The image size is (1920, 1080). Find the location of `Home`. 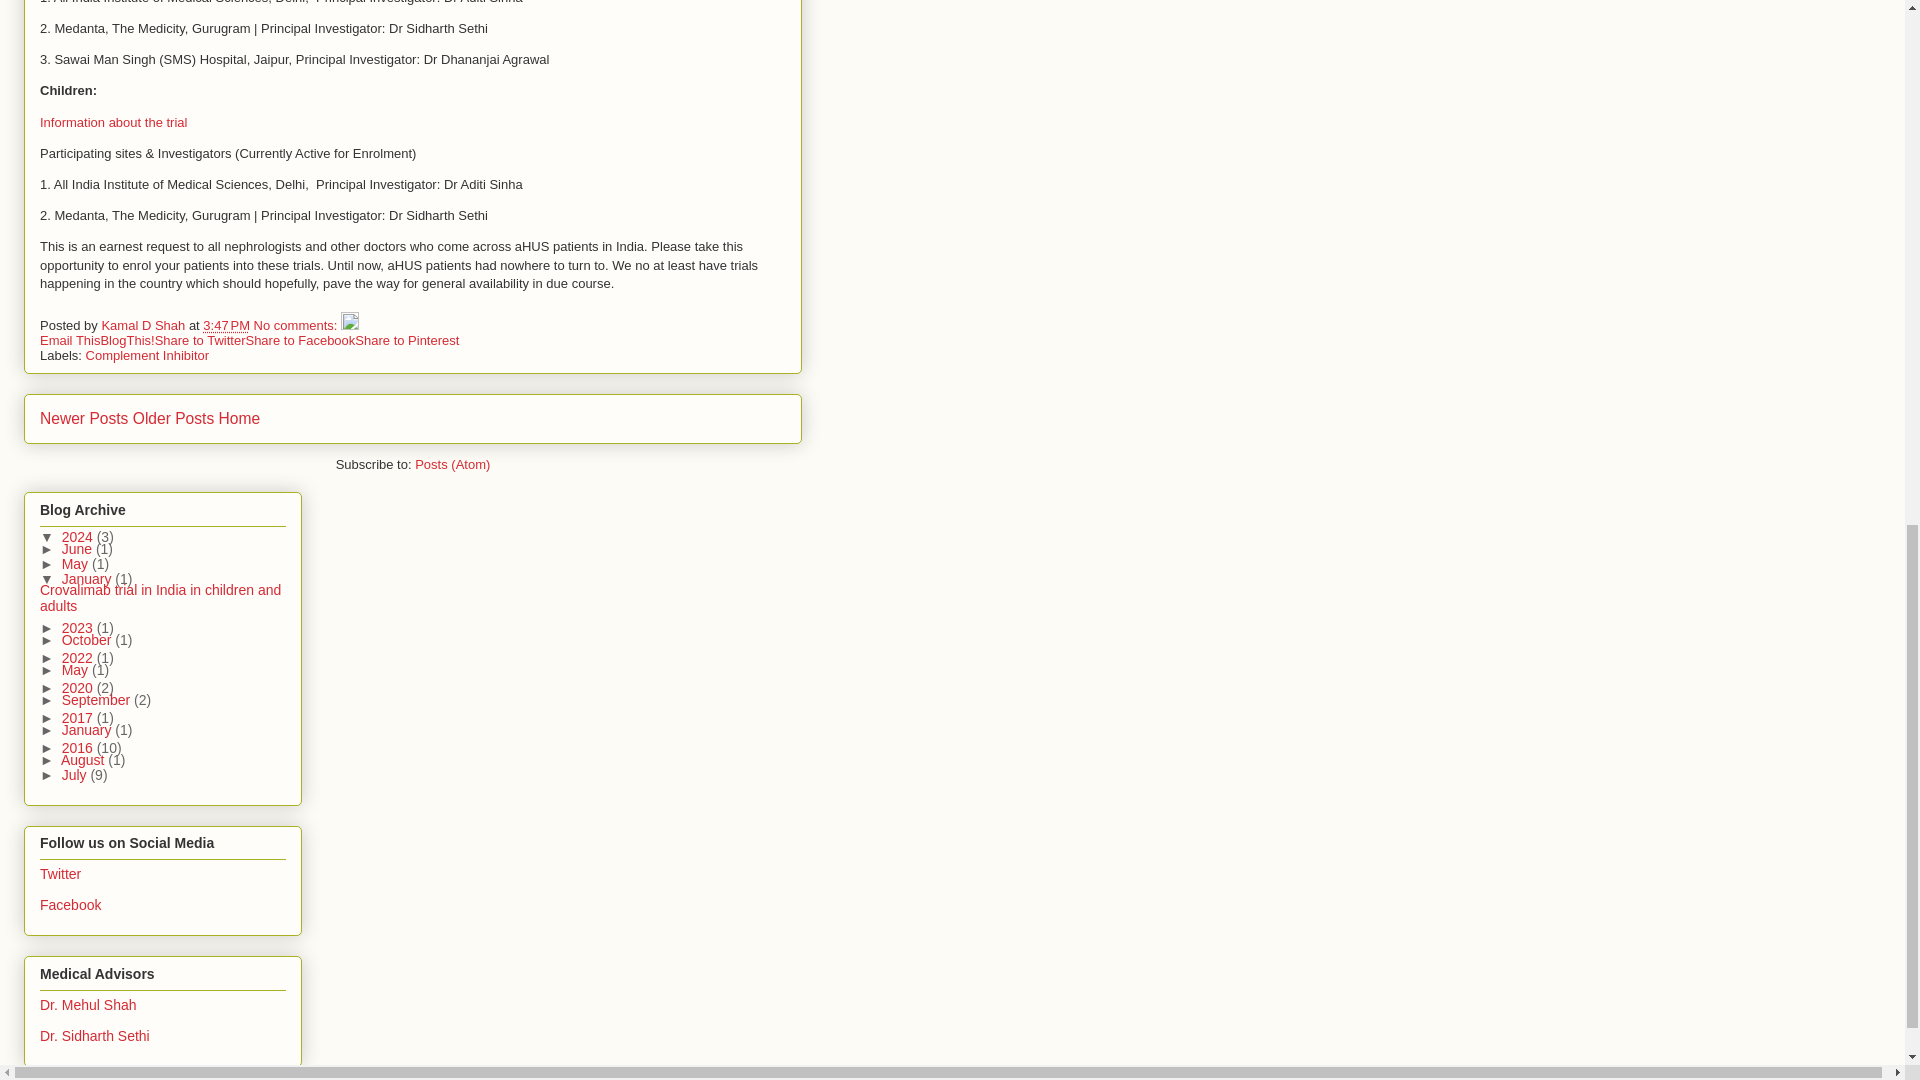

Home is located at coordinates (240, 418).